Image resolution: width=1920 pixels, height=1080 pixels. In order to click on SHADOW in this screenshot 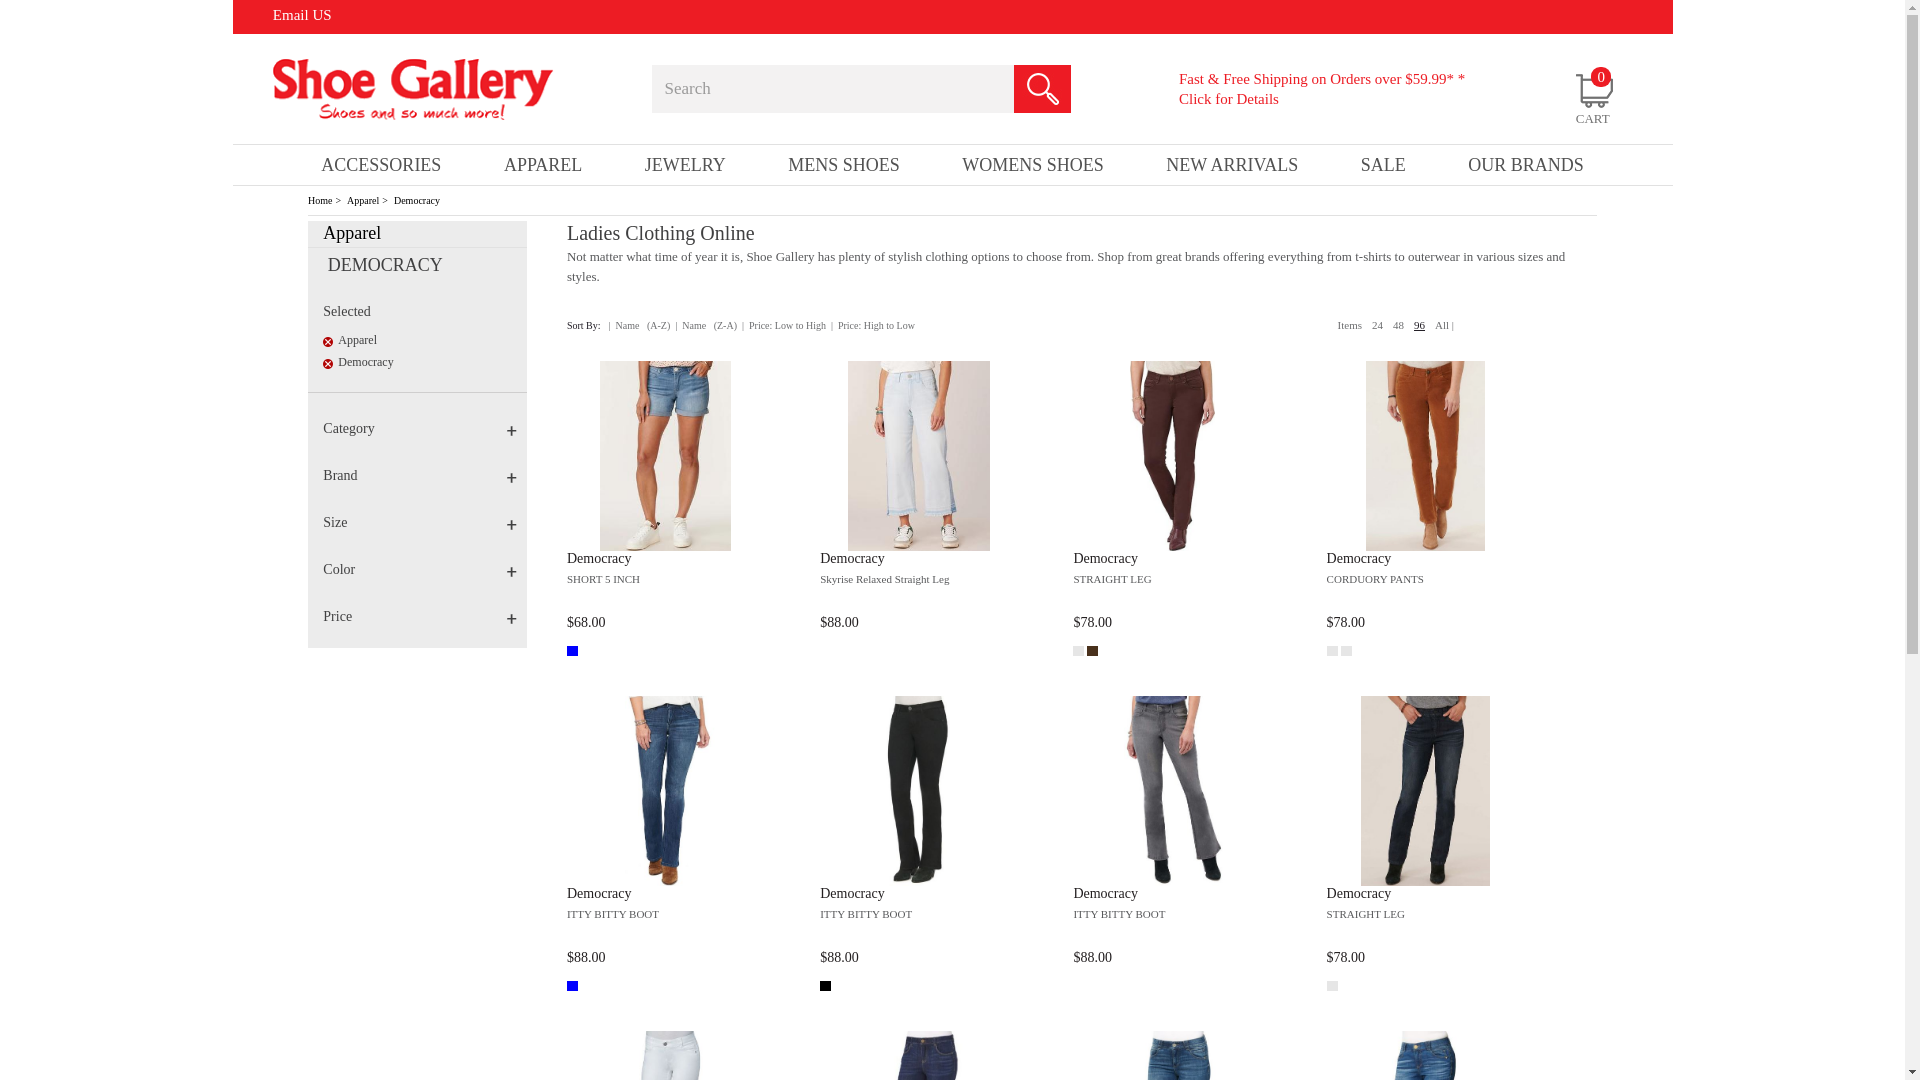, I will do `click(1092, 650)`.